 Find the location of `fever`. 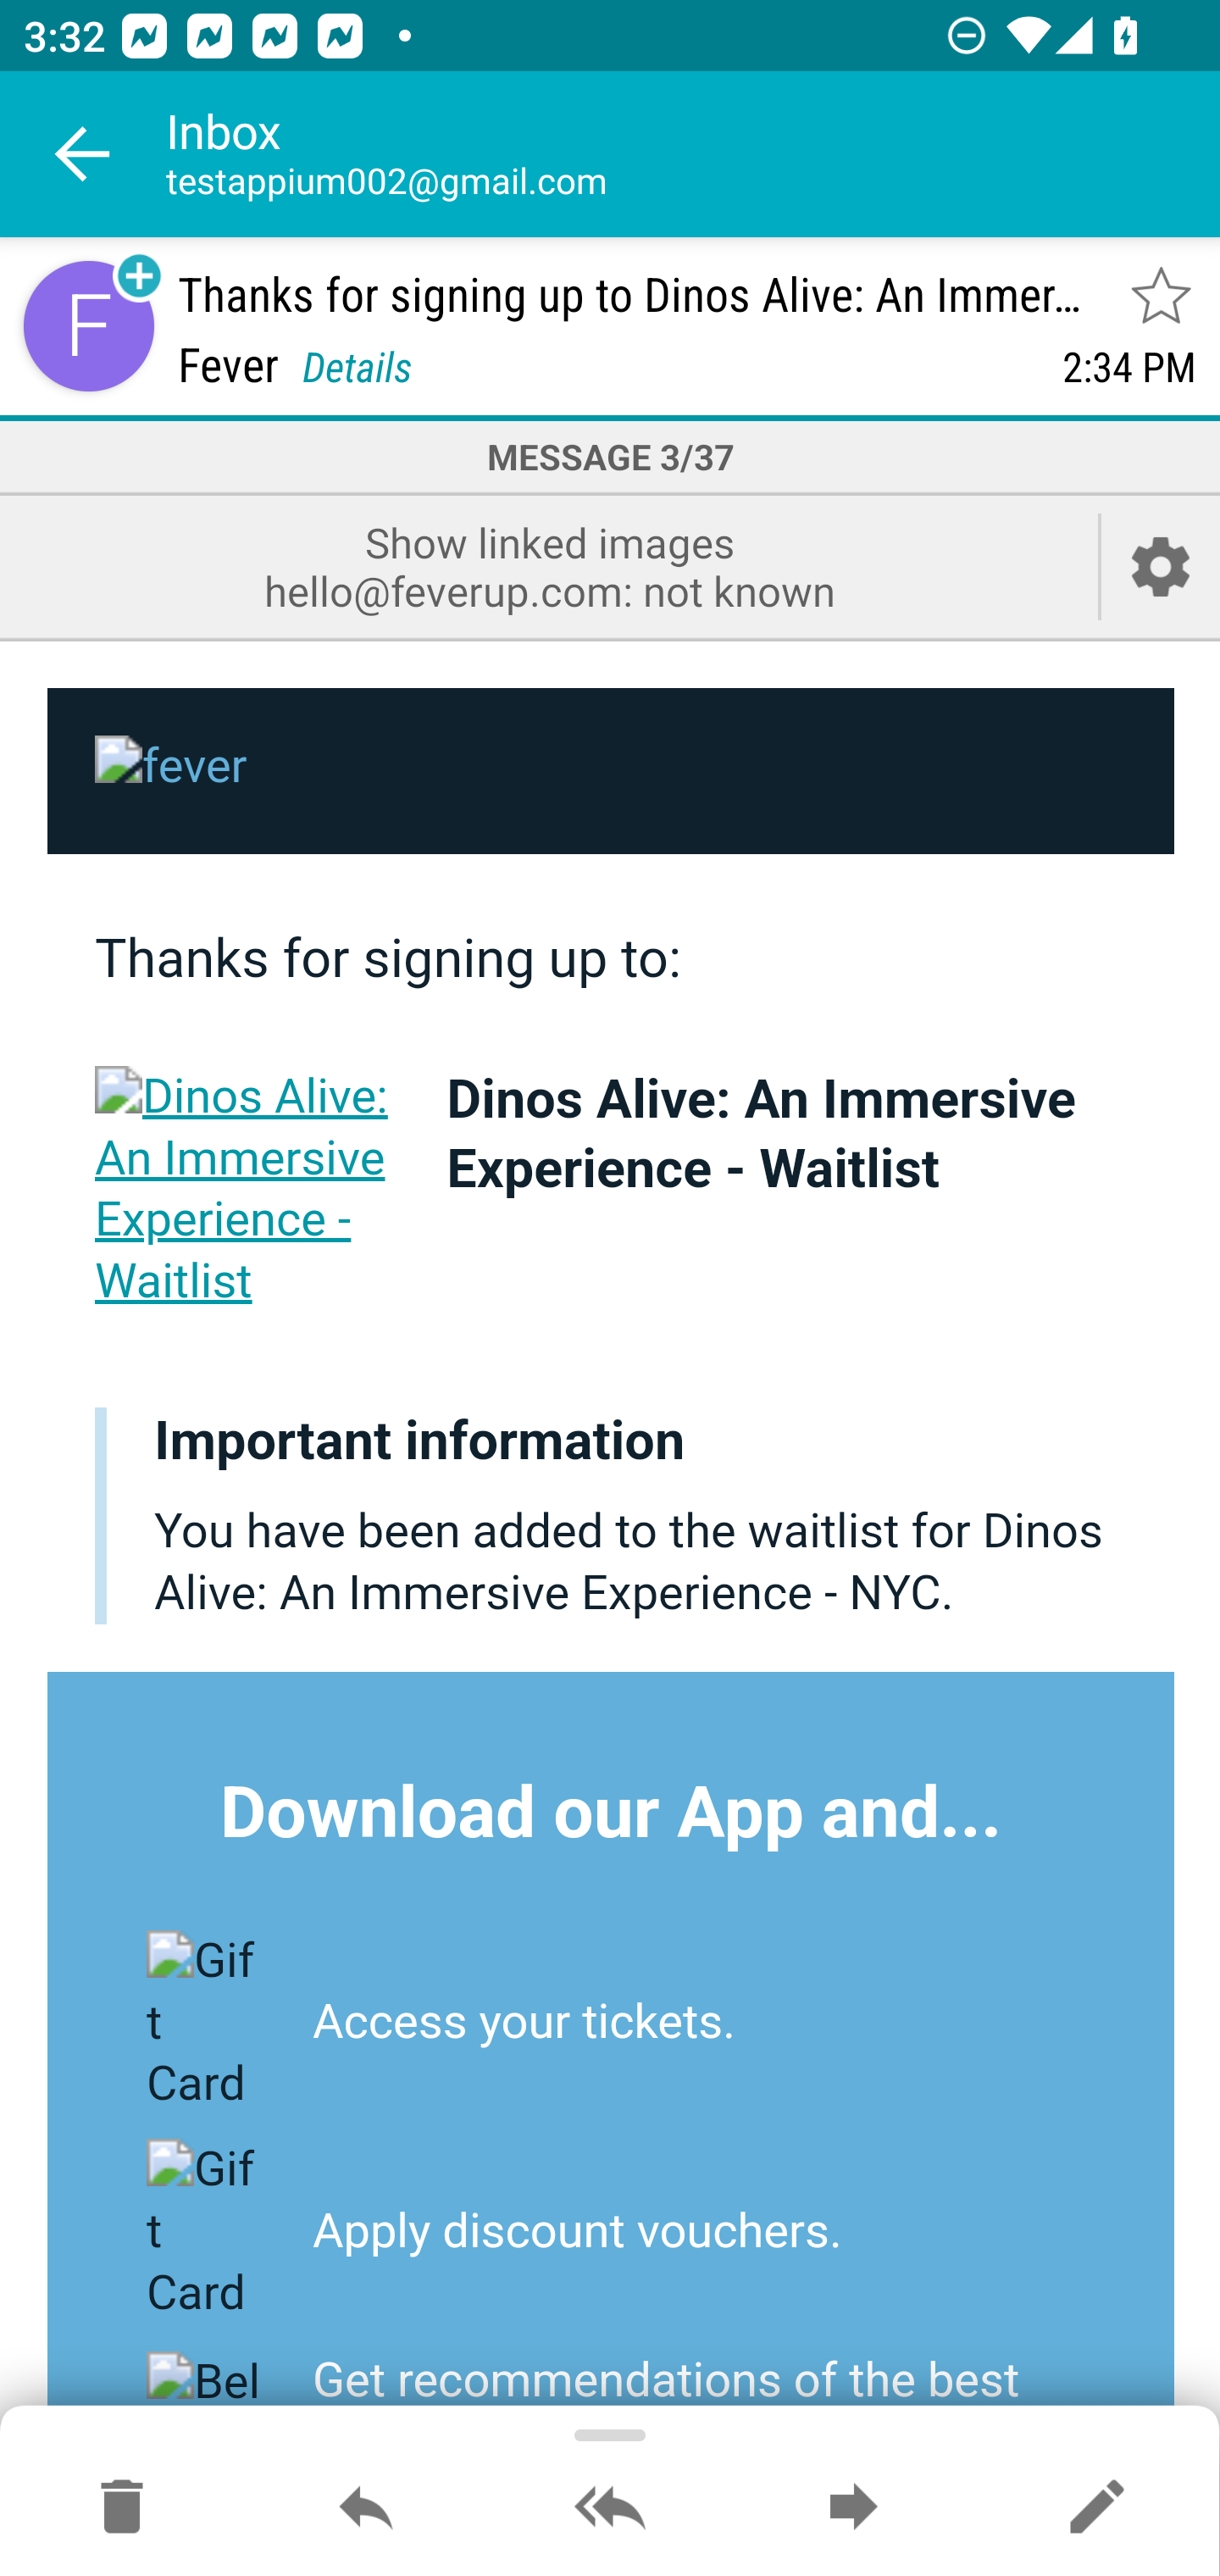

fever is located at coordinates (612, 773).